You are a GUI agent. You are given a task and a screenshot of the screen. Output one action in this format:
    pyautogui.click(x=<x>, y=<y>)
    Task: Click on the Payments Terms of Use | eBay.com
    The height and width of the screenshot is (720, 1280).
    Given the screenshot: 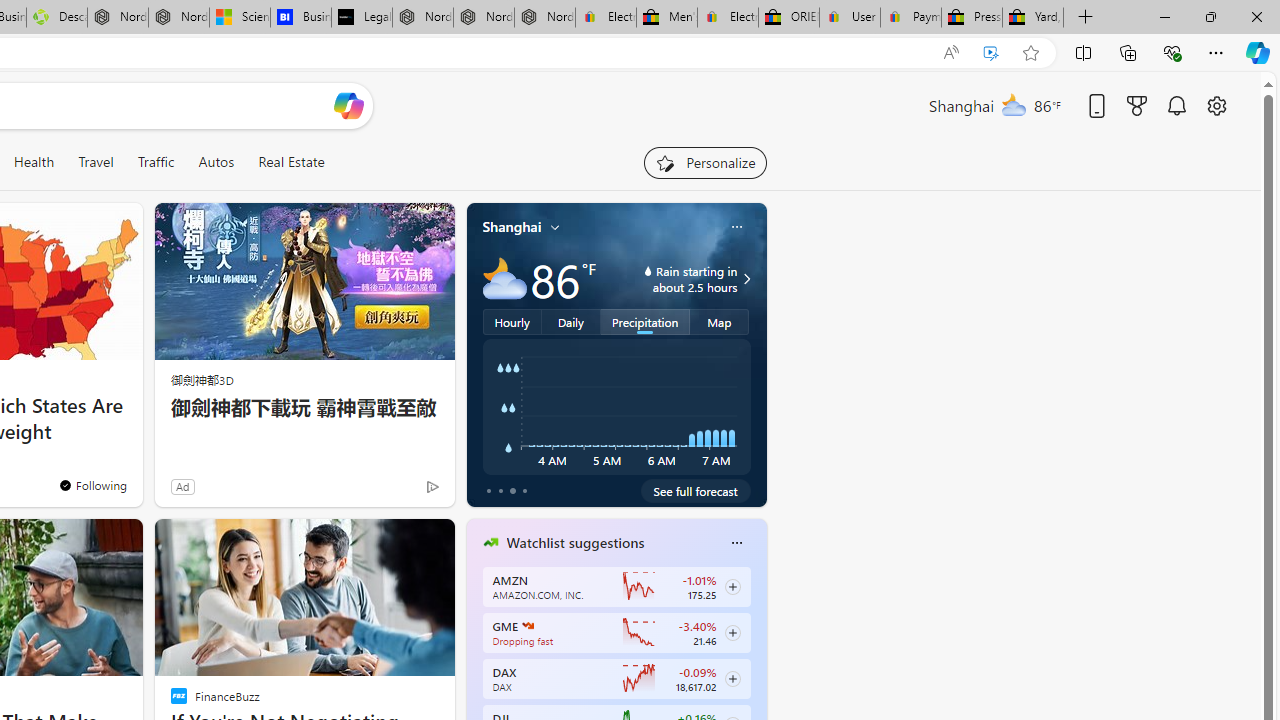 What is the action you would take?
    pyautogui.click(x=910, y=18)
    